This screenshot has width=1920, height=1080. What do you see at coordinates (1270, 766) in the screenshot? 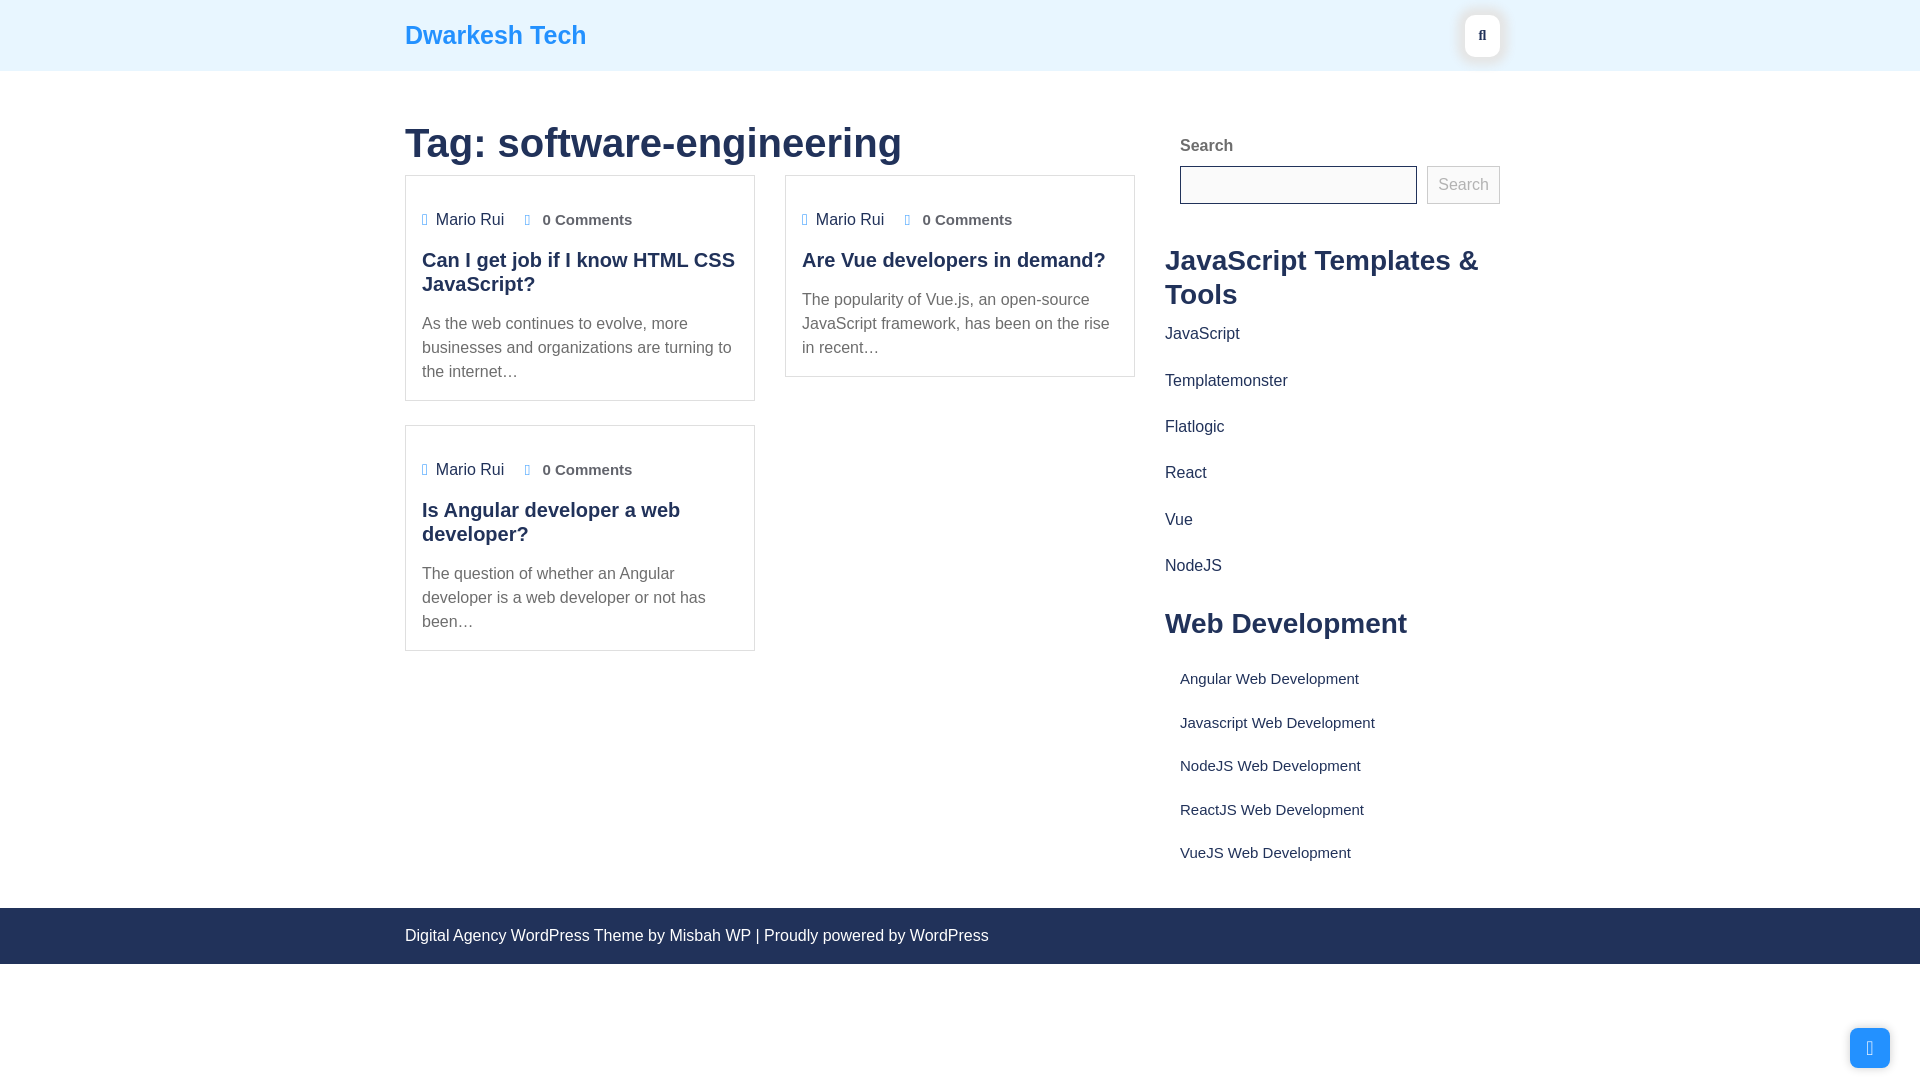
I see `NodeJS Web Development` at bounding box center [1270, 766].